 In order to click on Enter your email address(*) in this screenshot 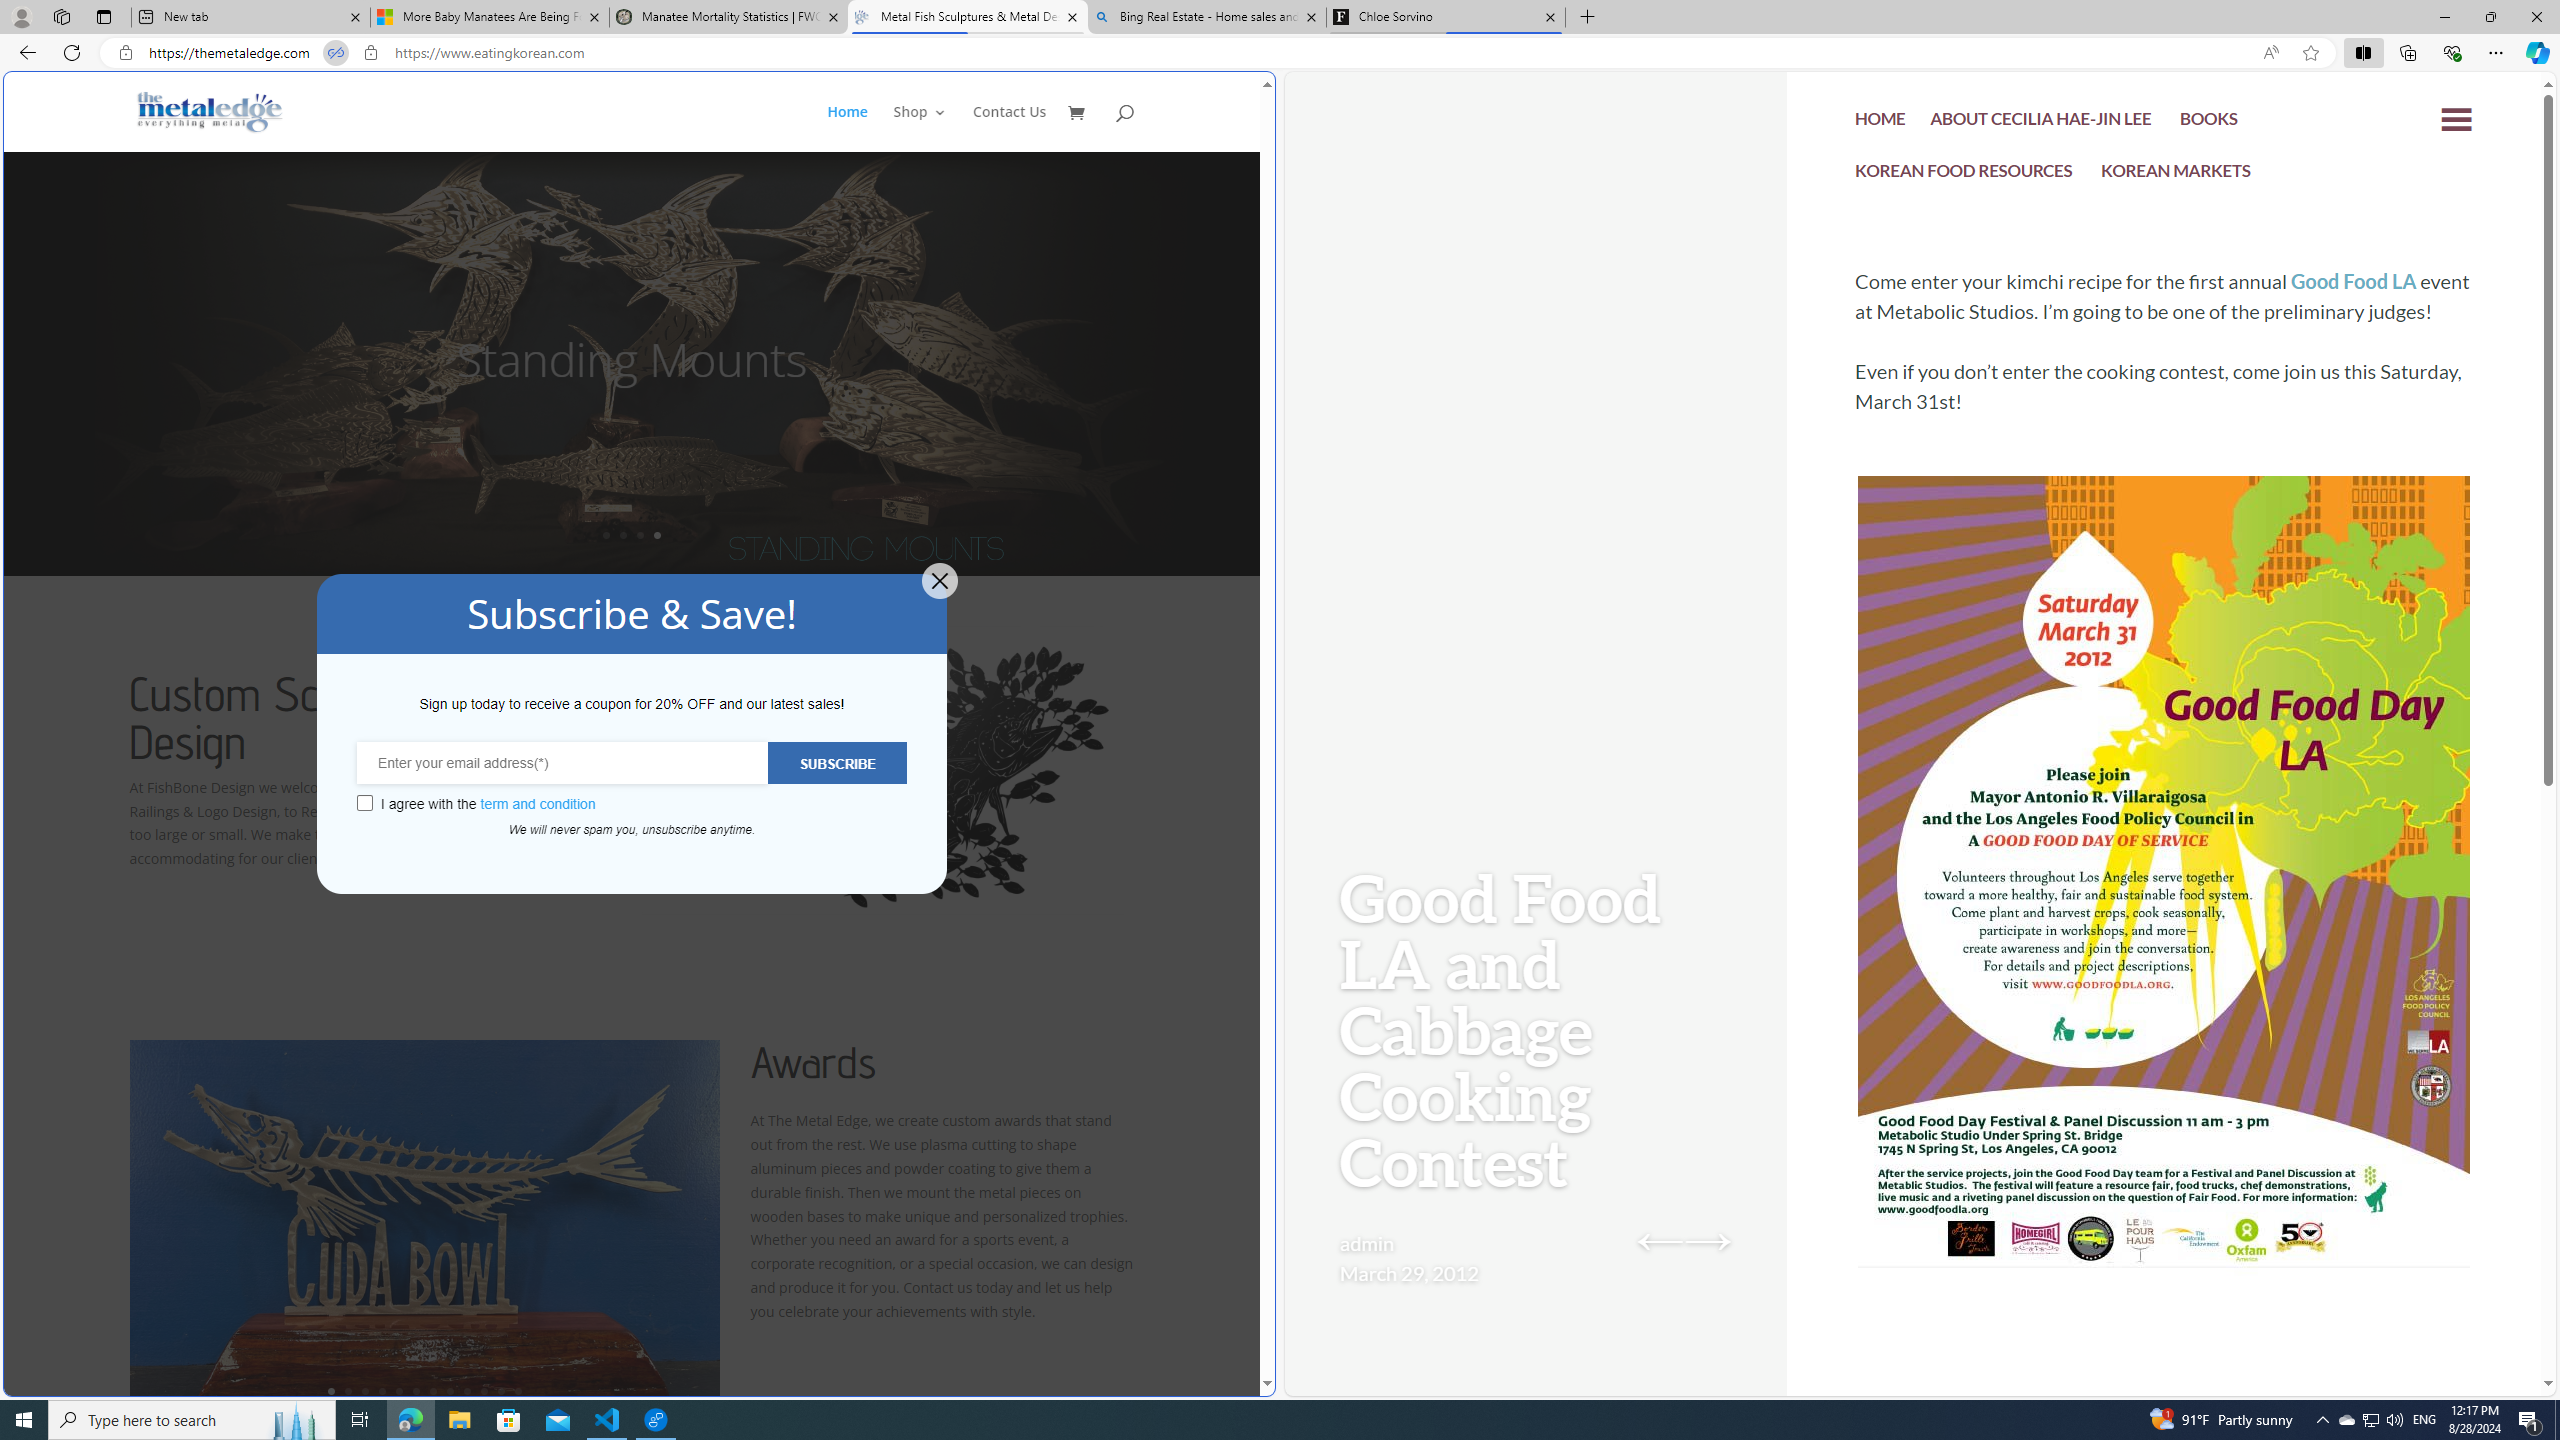, I will do `click(562, 762)`.